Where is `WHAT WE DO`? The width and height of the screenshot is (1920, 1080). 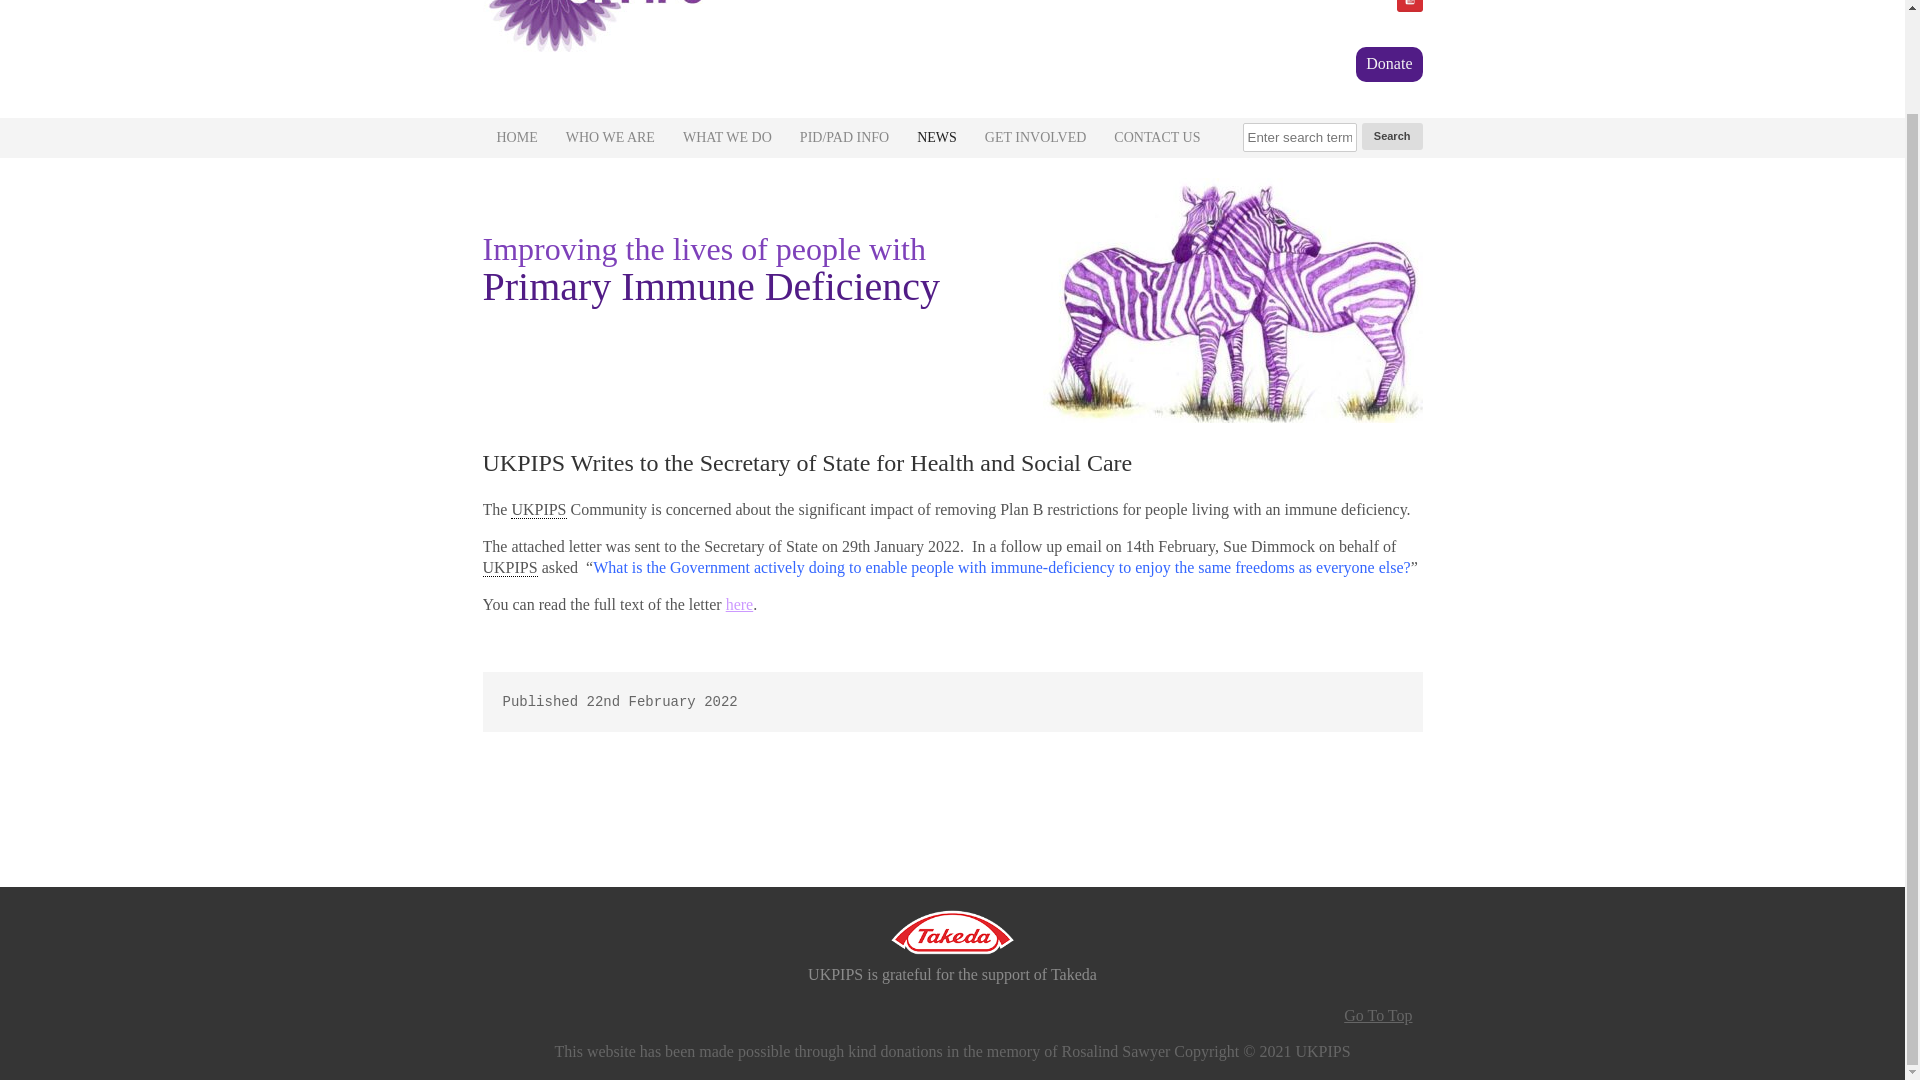 WHAT WE DO is located at coordinates (726, 137).